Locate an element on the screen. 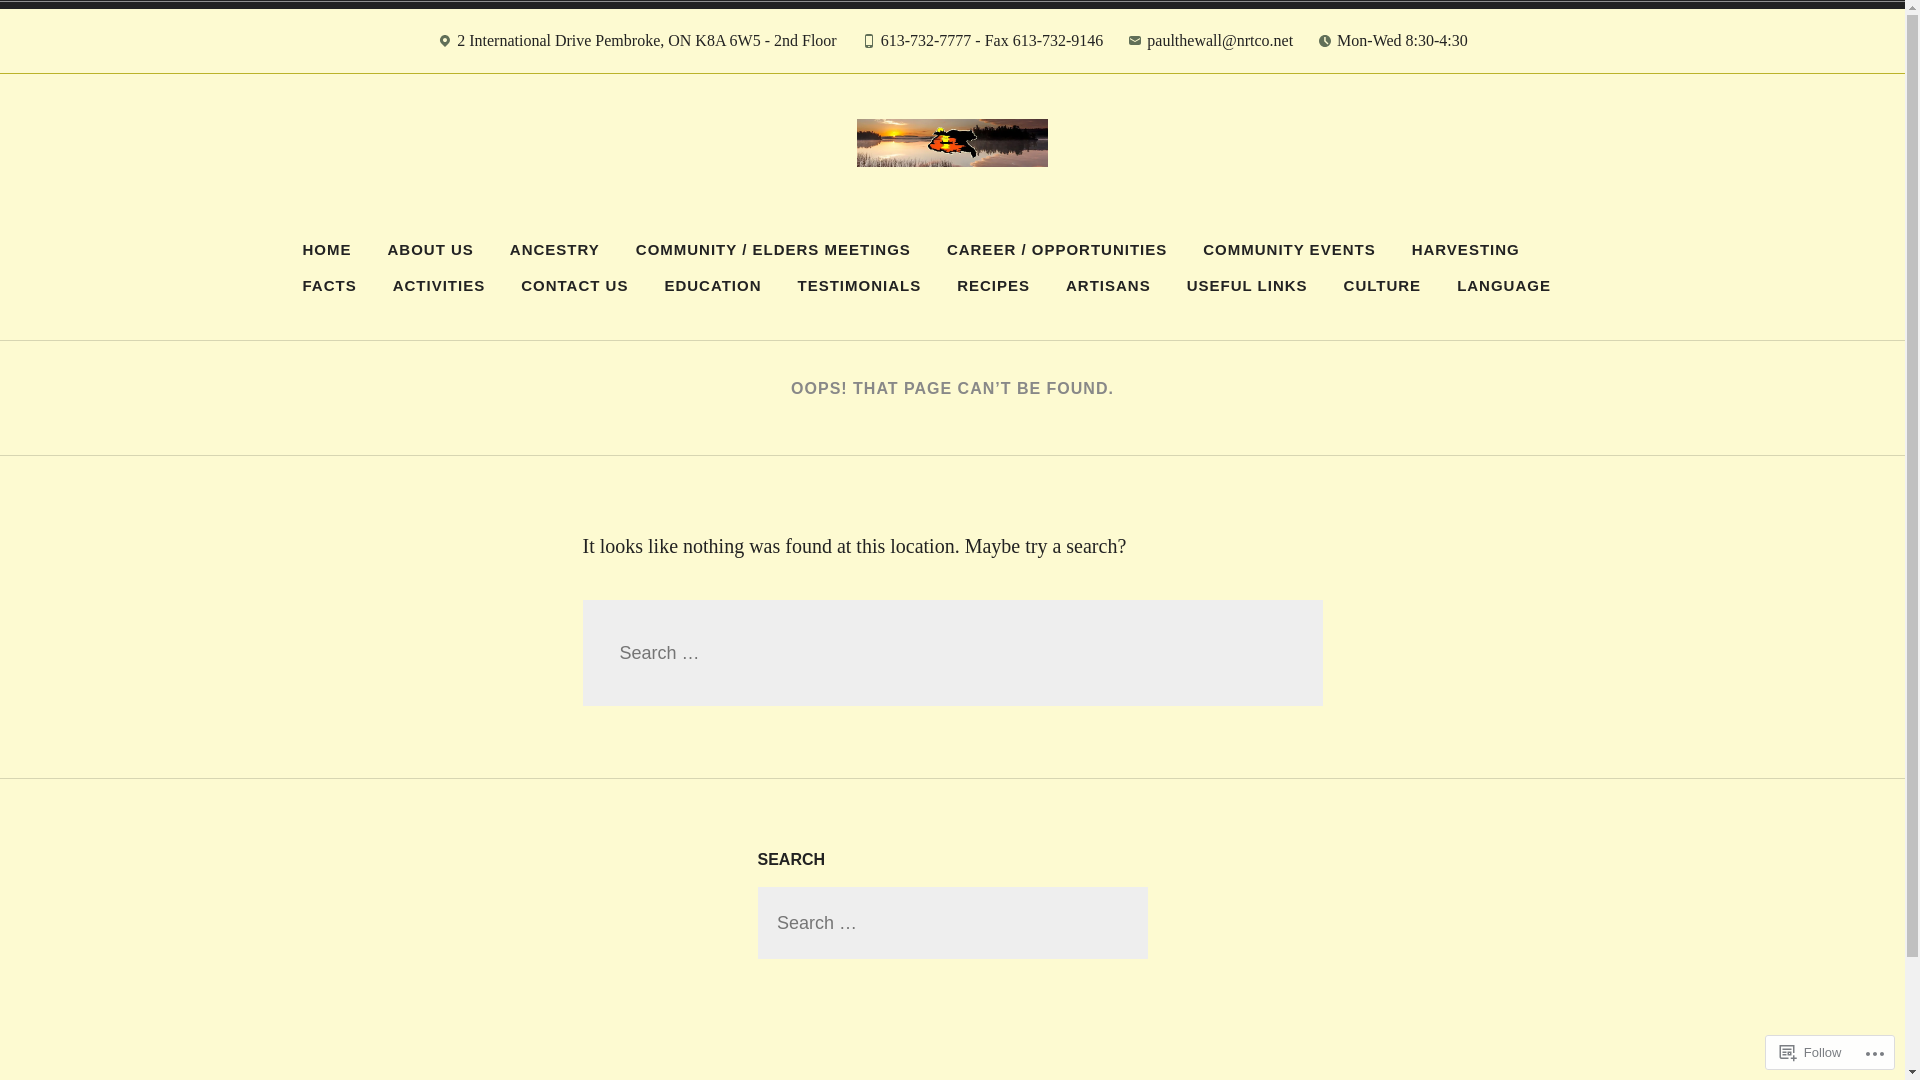 Image resolution: width=1920 pixels, height=1080 pixels. COMMUNITY / ELDERS MEETINGS is located at coordinates (774, 250).